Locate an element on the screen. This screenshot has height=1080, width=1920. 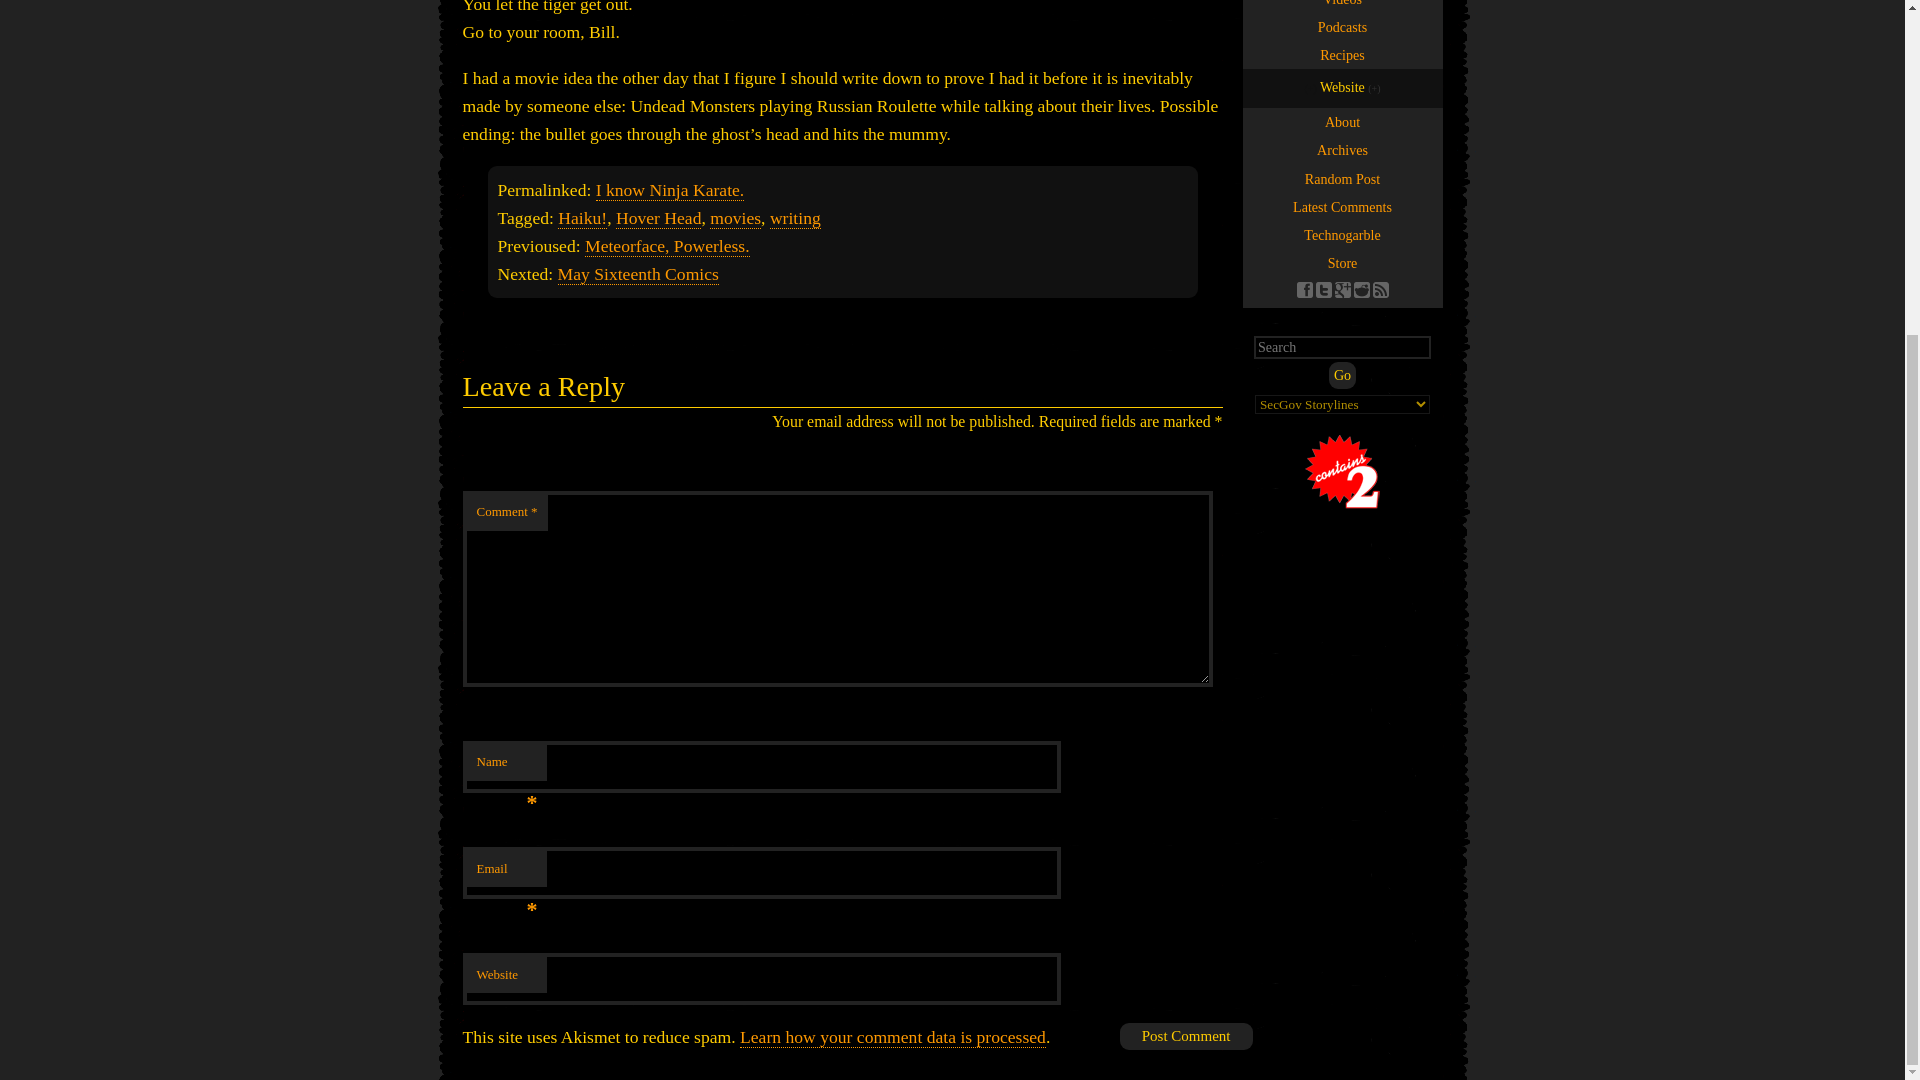
Hover Head is located at coordinates (659, 218).